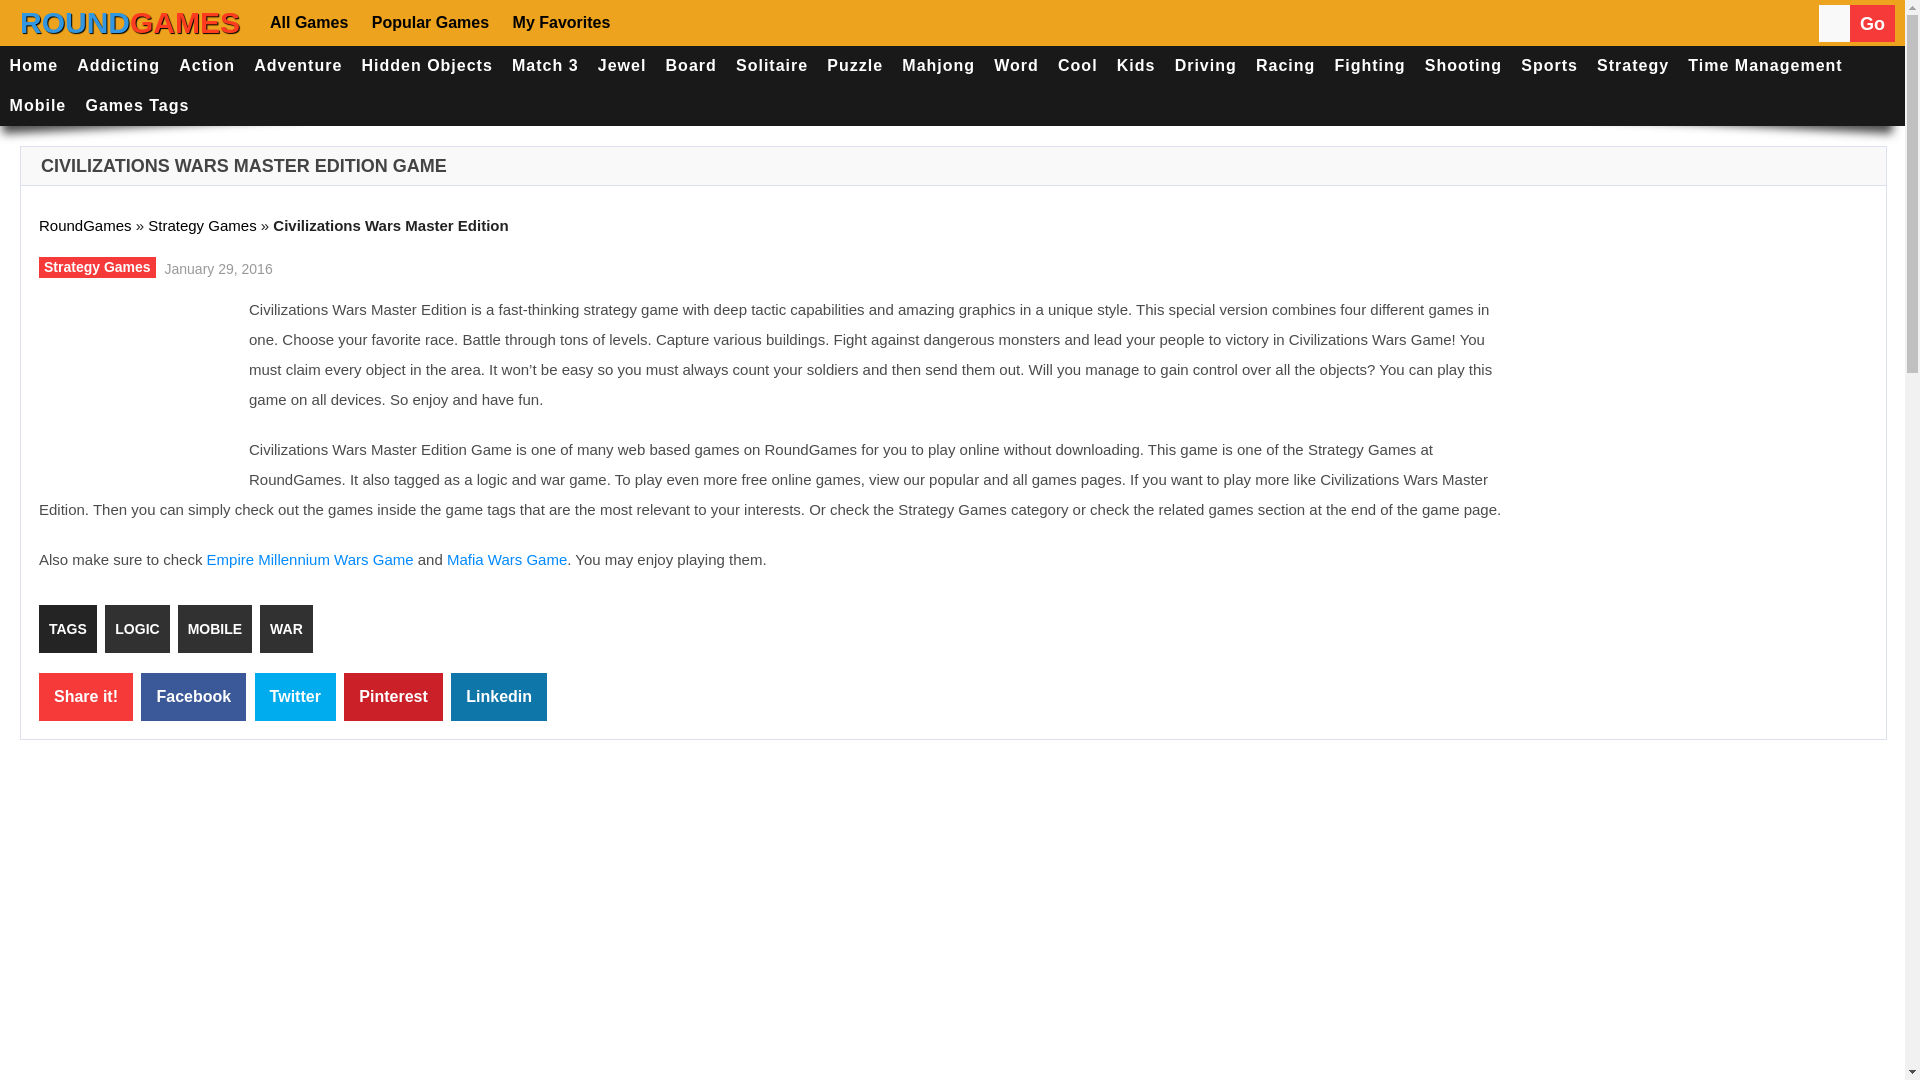 The height and width of the screenshot is (1080, 1920). What do you see at coordinates (34, 66) in the screenshot?
I see `Home` at bounding box center [34, 66].